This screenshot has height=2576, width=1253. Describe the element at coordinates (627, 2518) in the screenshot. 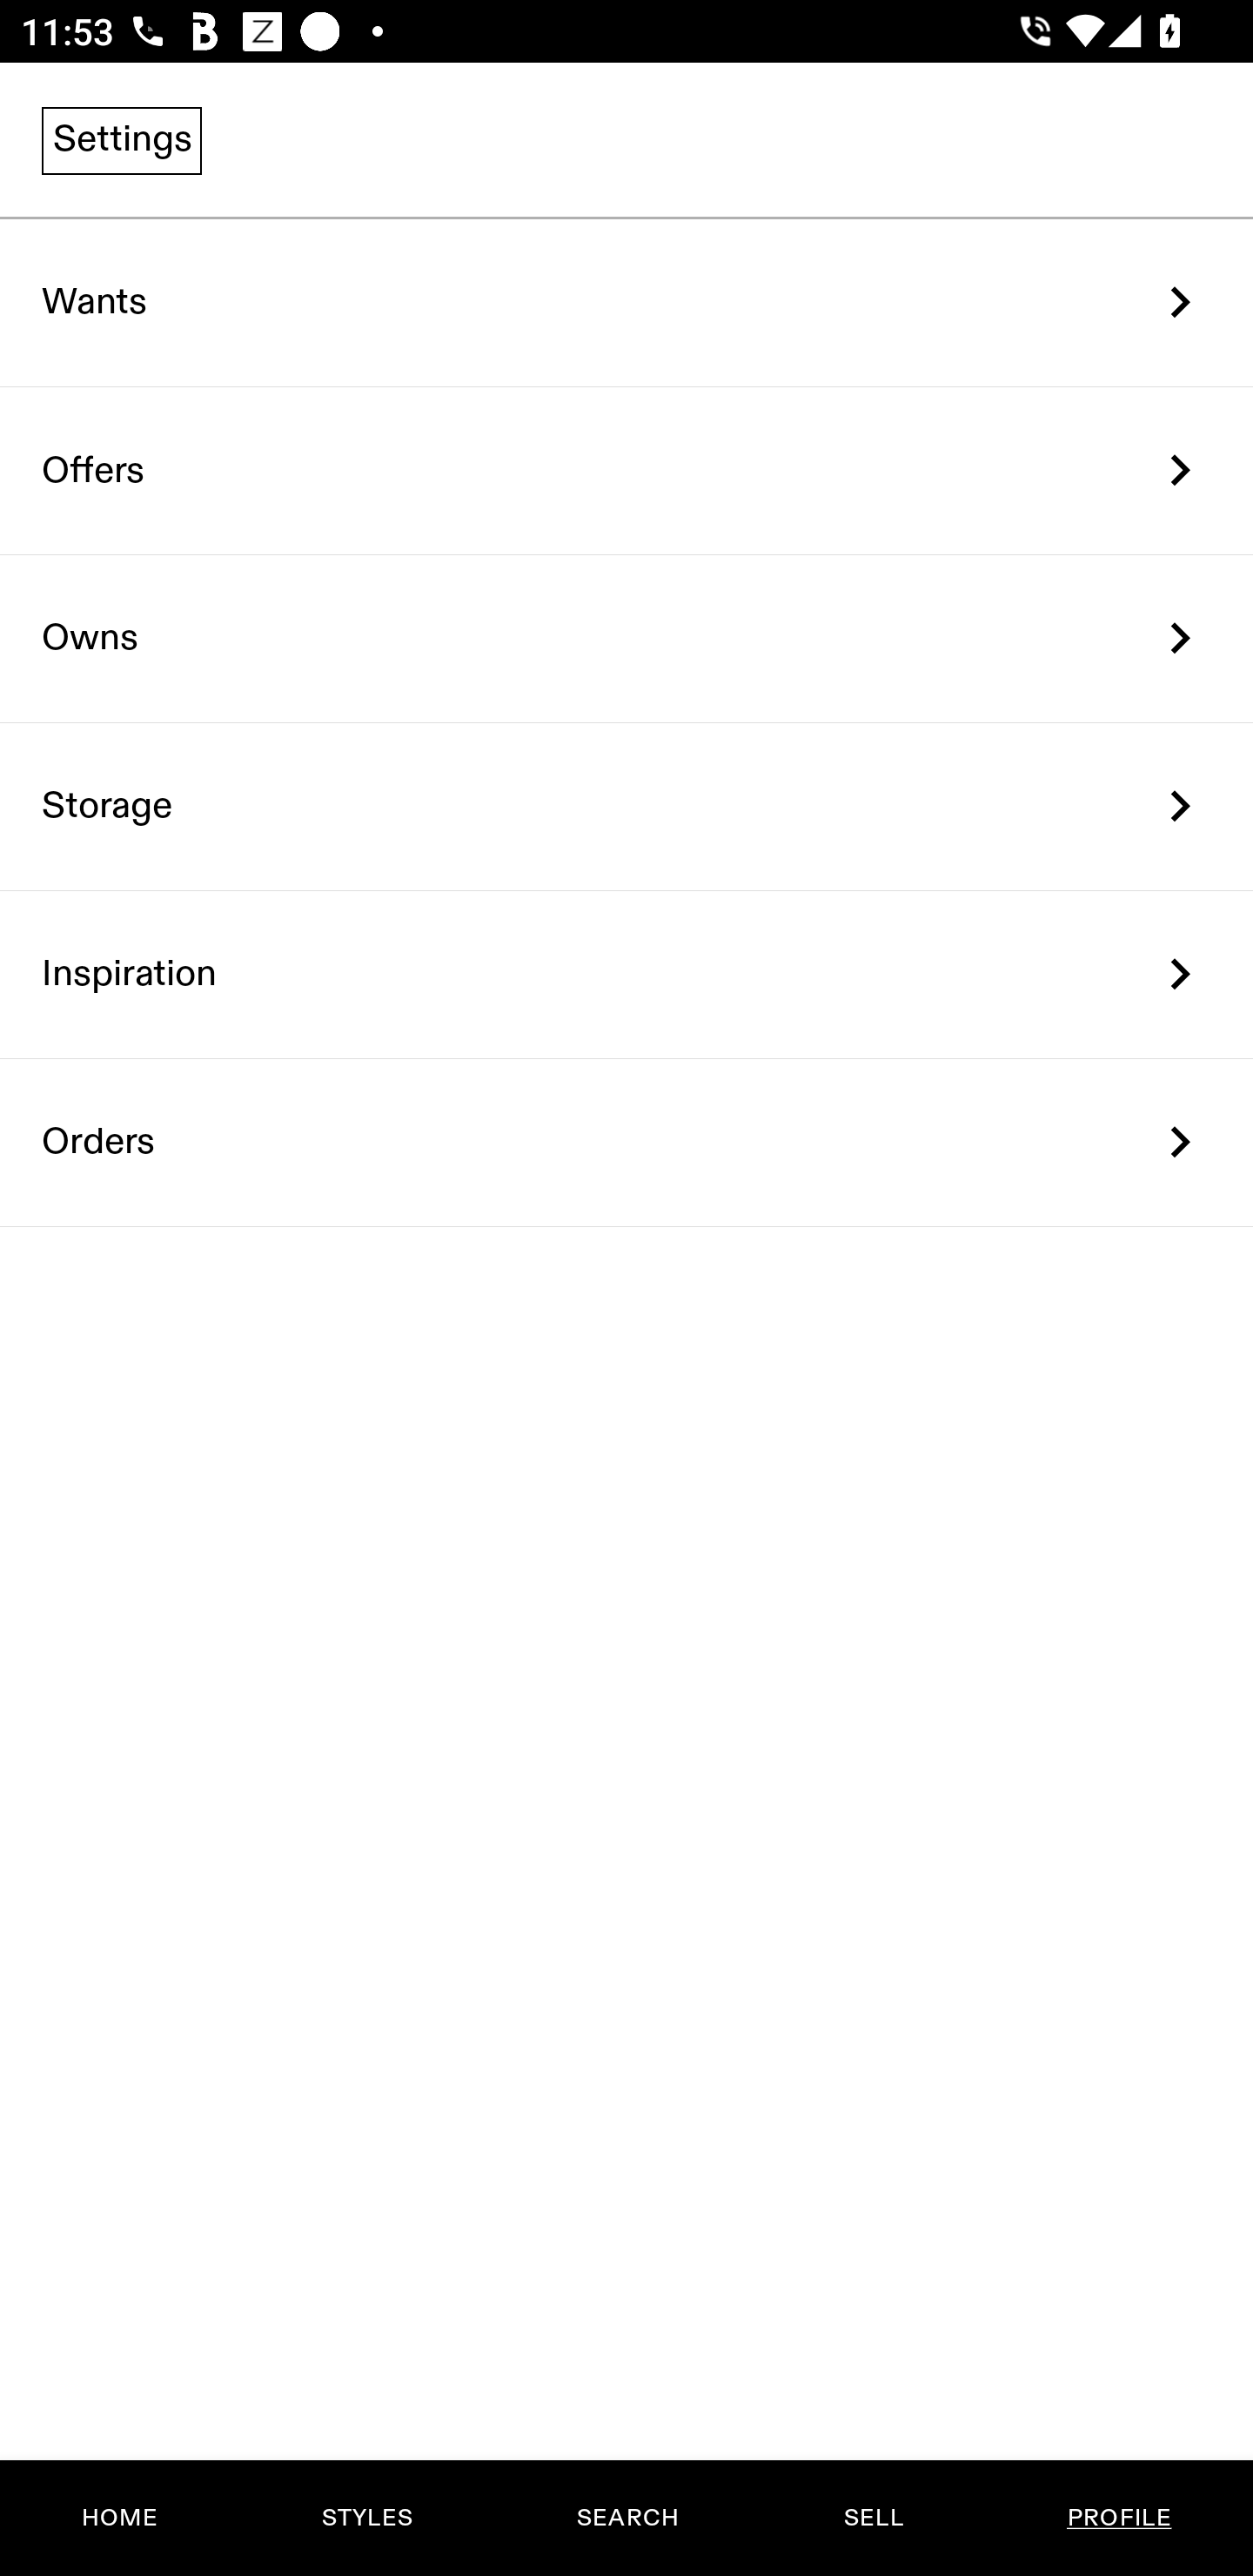

I see `SEARCH` at that location.